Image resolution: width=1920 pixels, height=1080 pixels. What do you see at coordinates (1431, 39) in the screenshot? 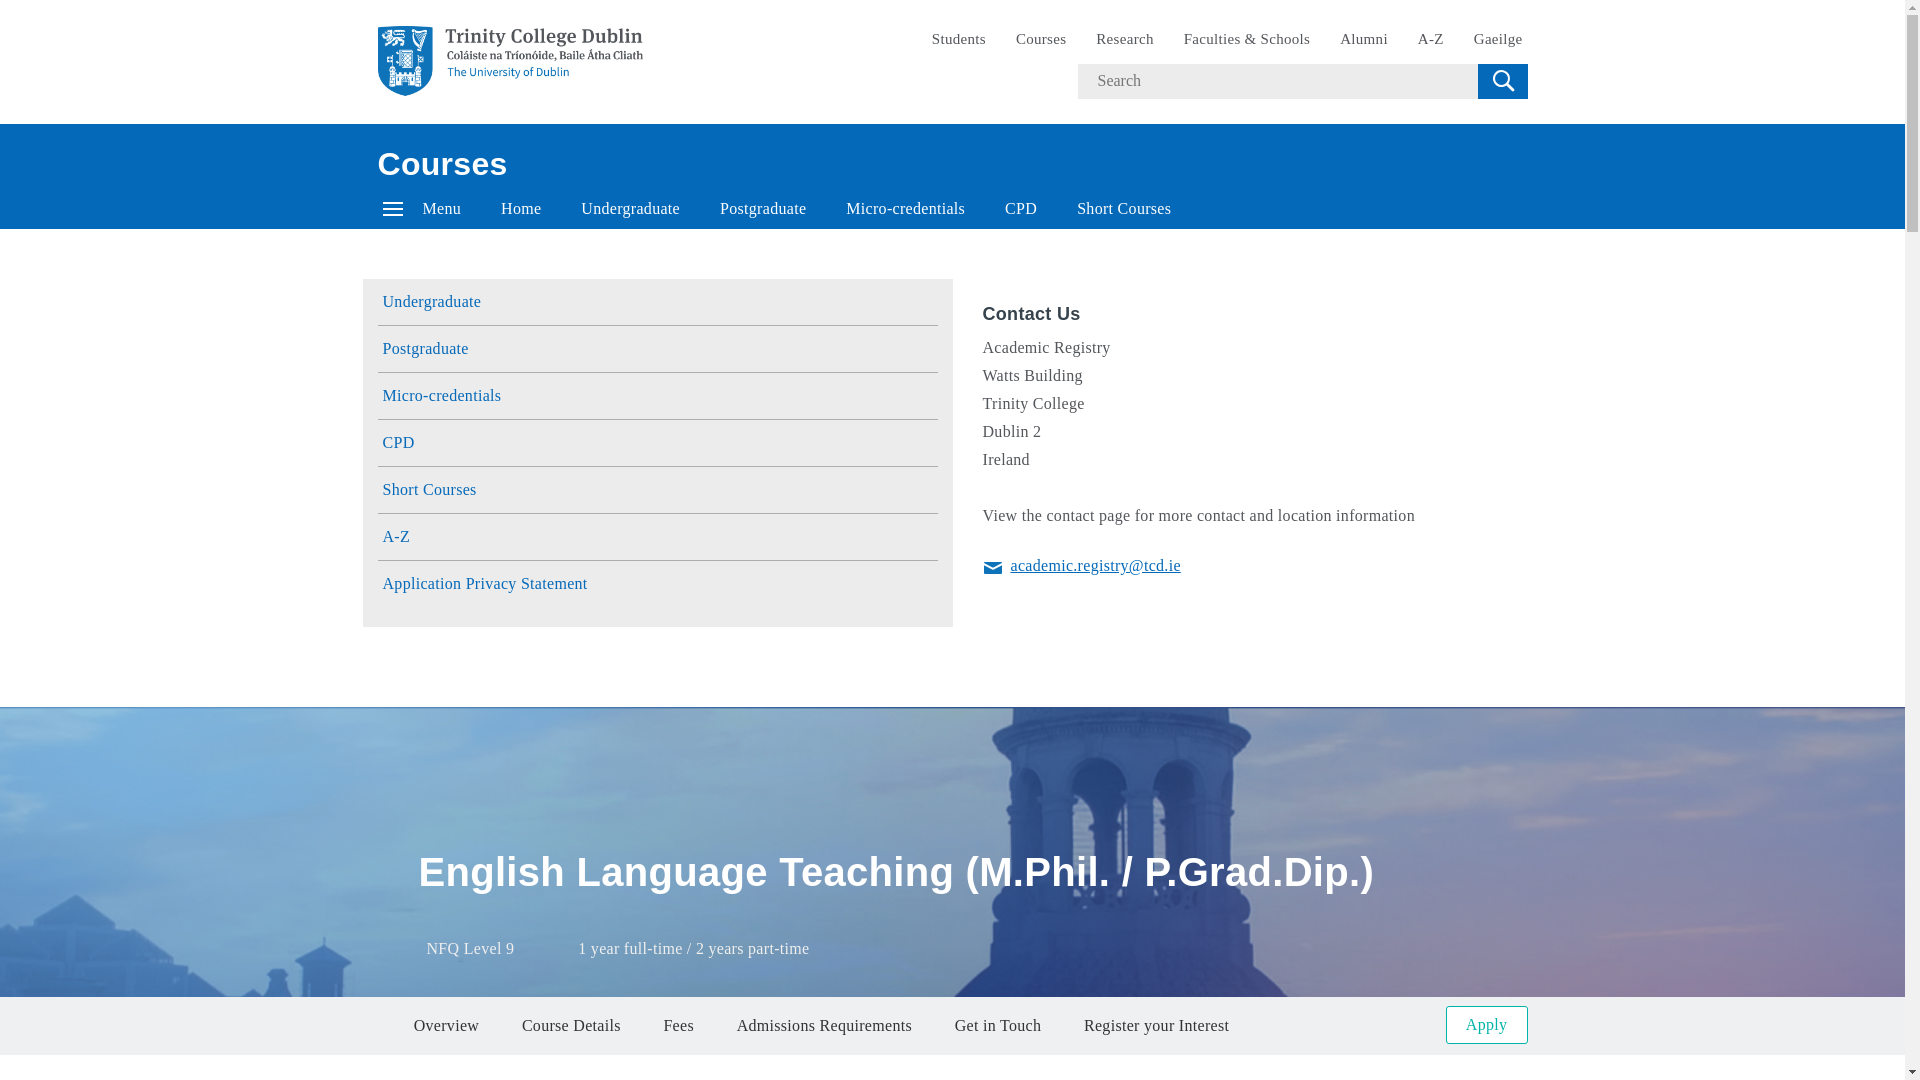
I see `A-Z` at bounding box center [1431, 39].